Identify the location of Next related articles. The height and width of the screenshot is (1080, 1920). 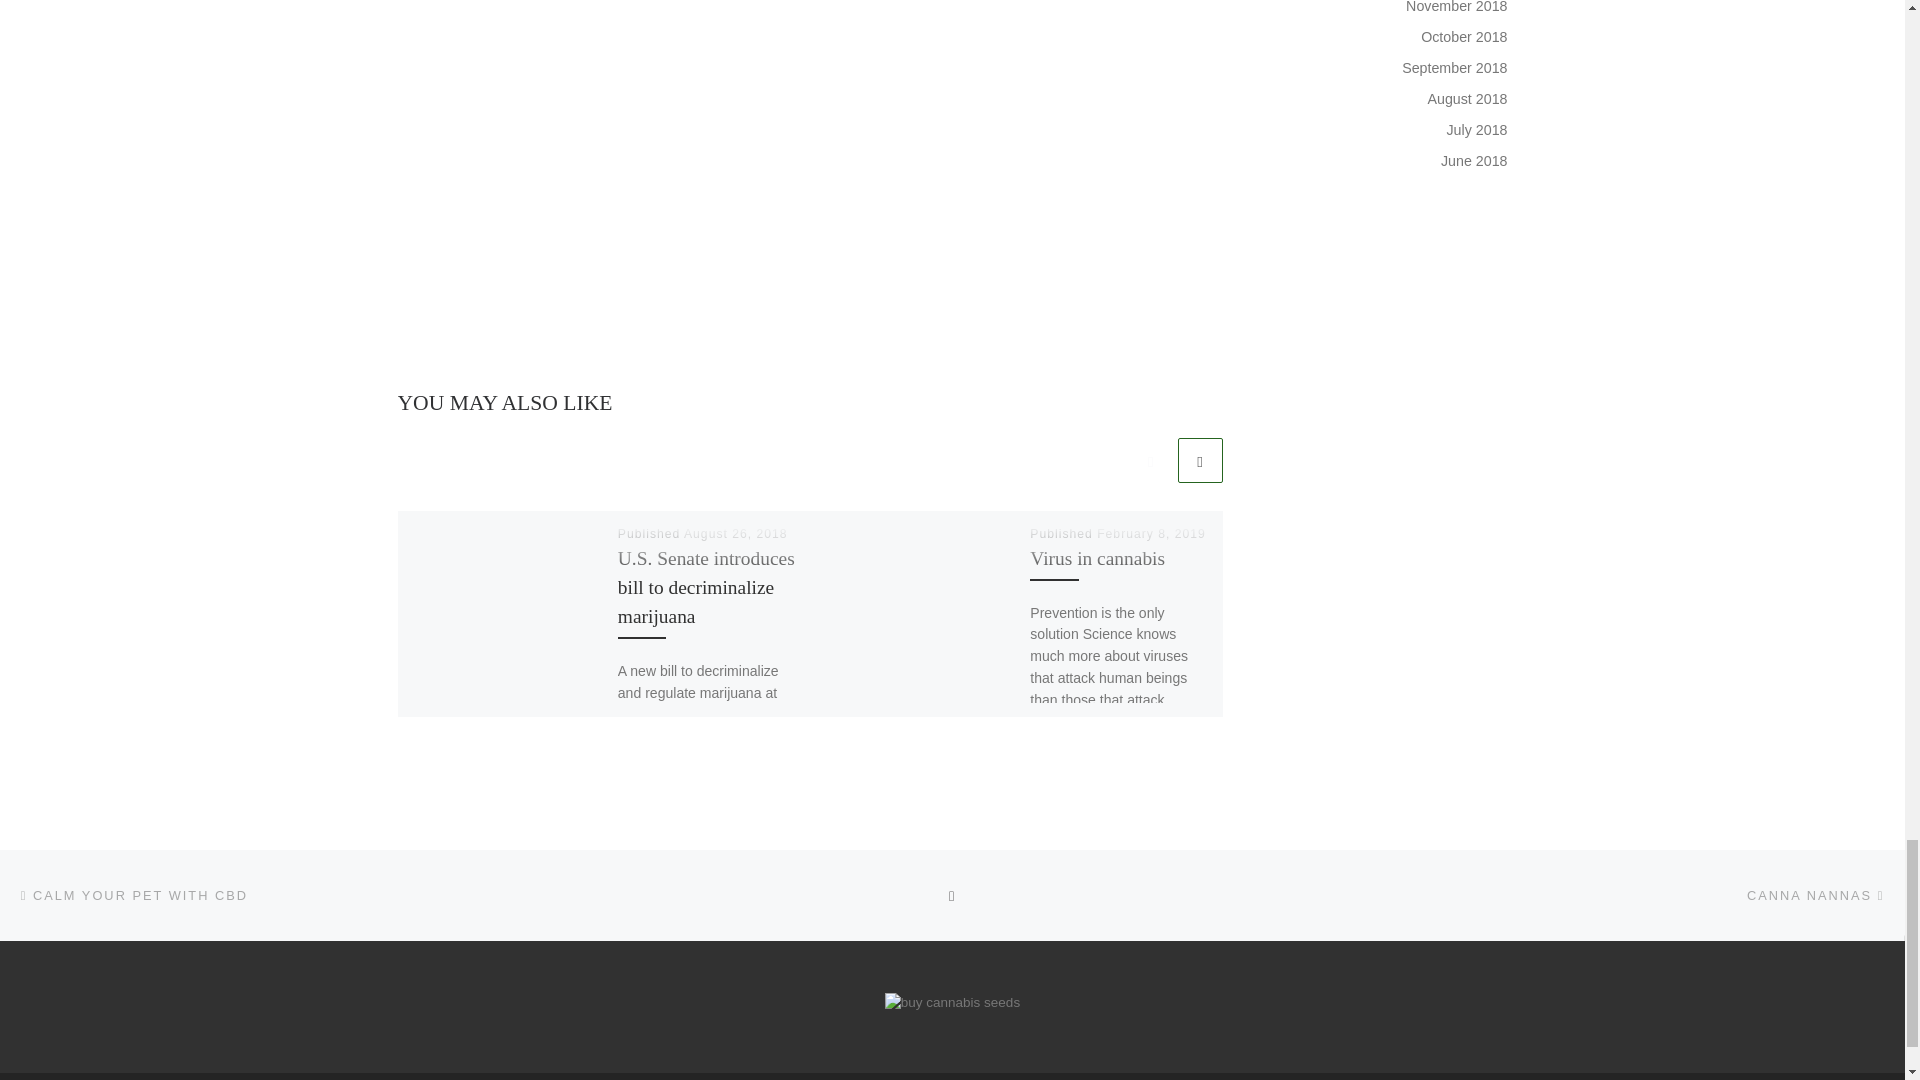
(1200, 460).